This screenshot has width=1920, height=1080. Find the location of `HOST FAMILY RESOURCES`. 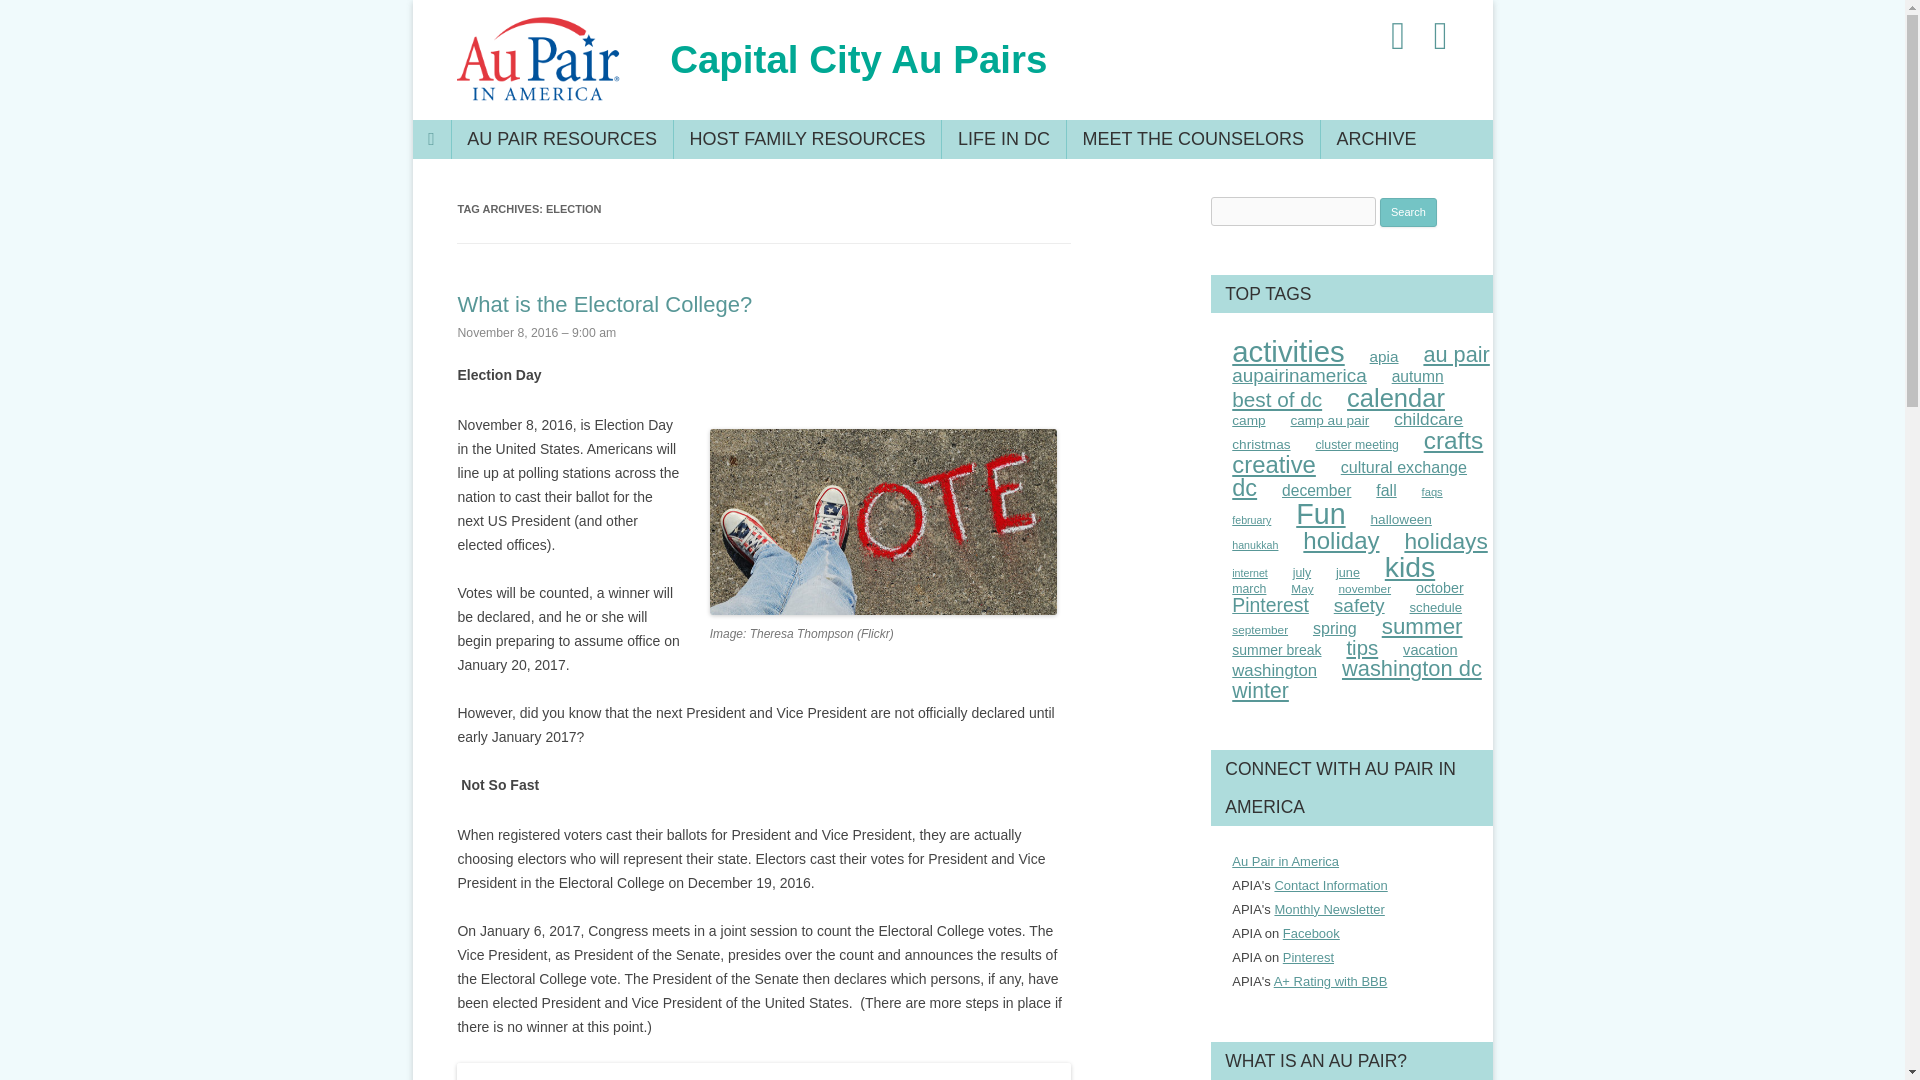

HOST FAMILY RESOURCES is located at coordinates (808, 138).